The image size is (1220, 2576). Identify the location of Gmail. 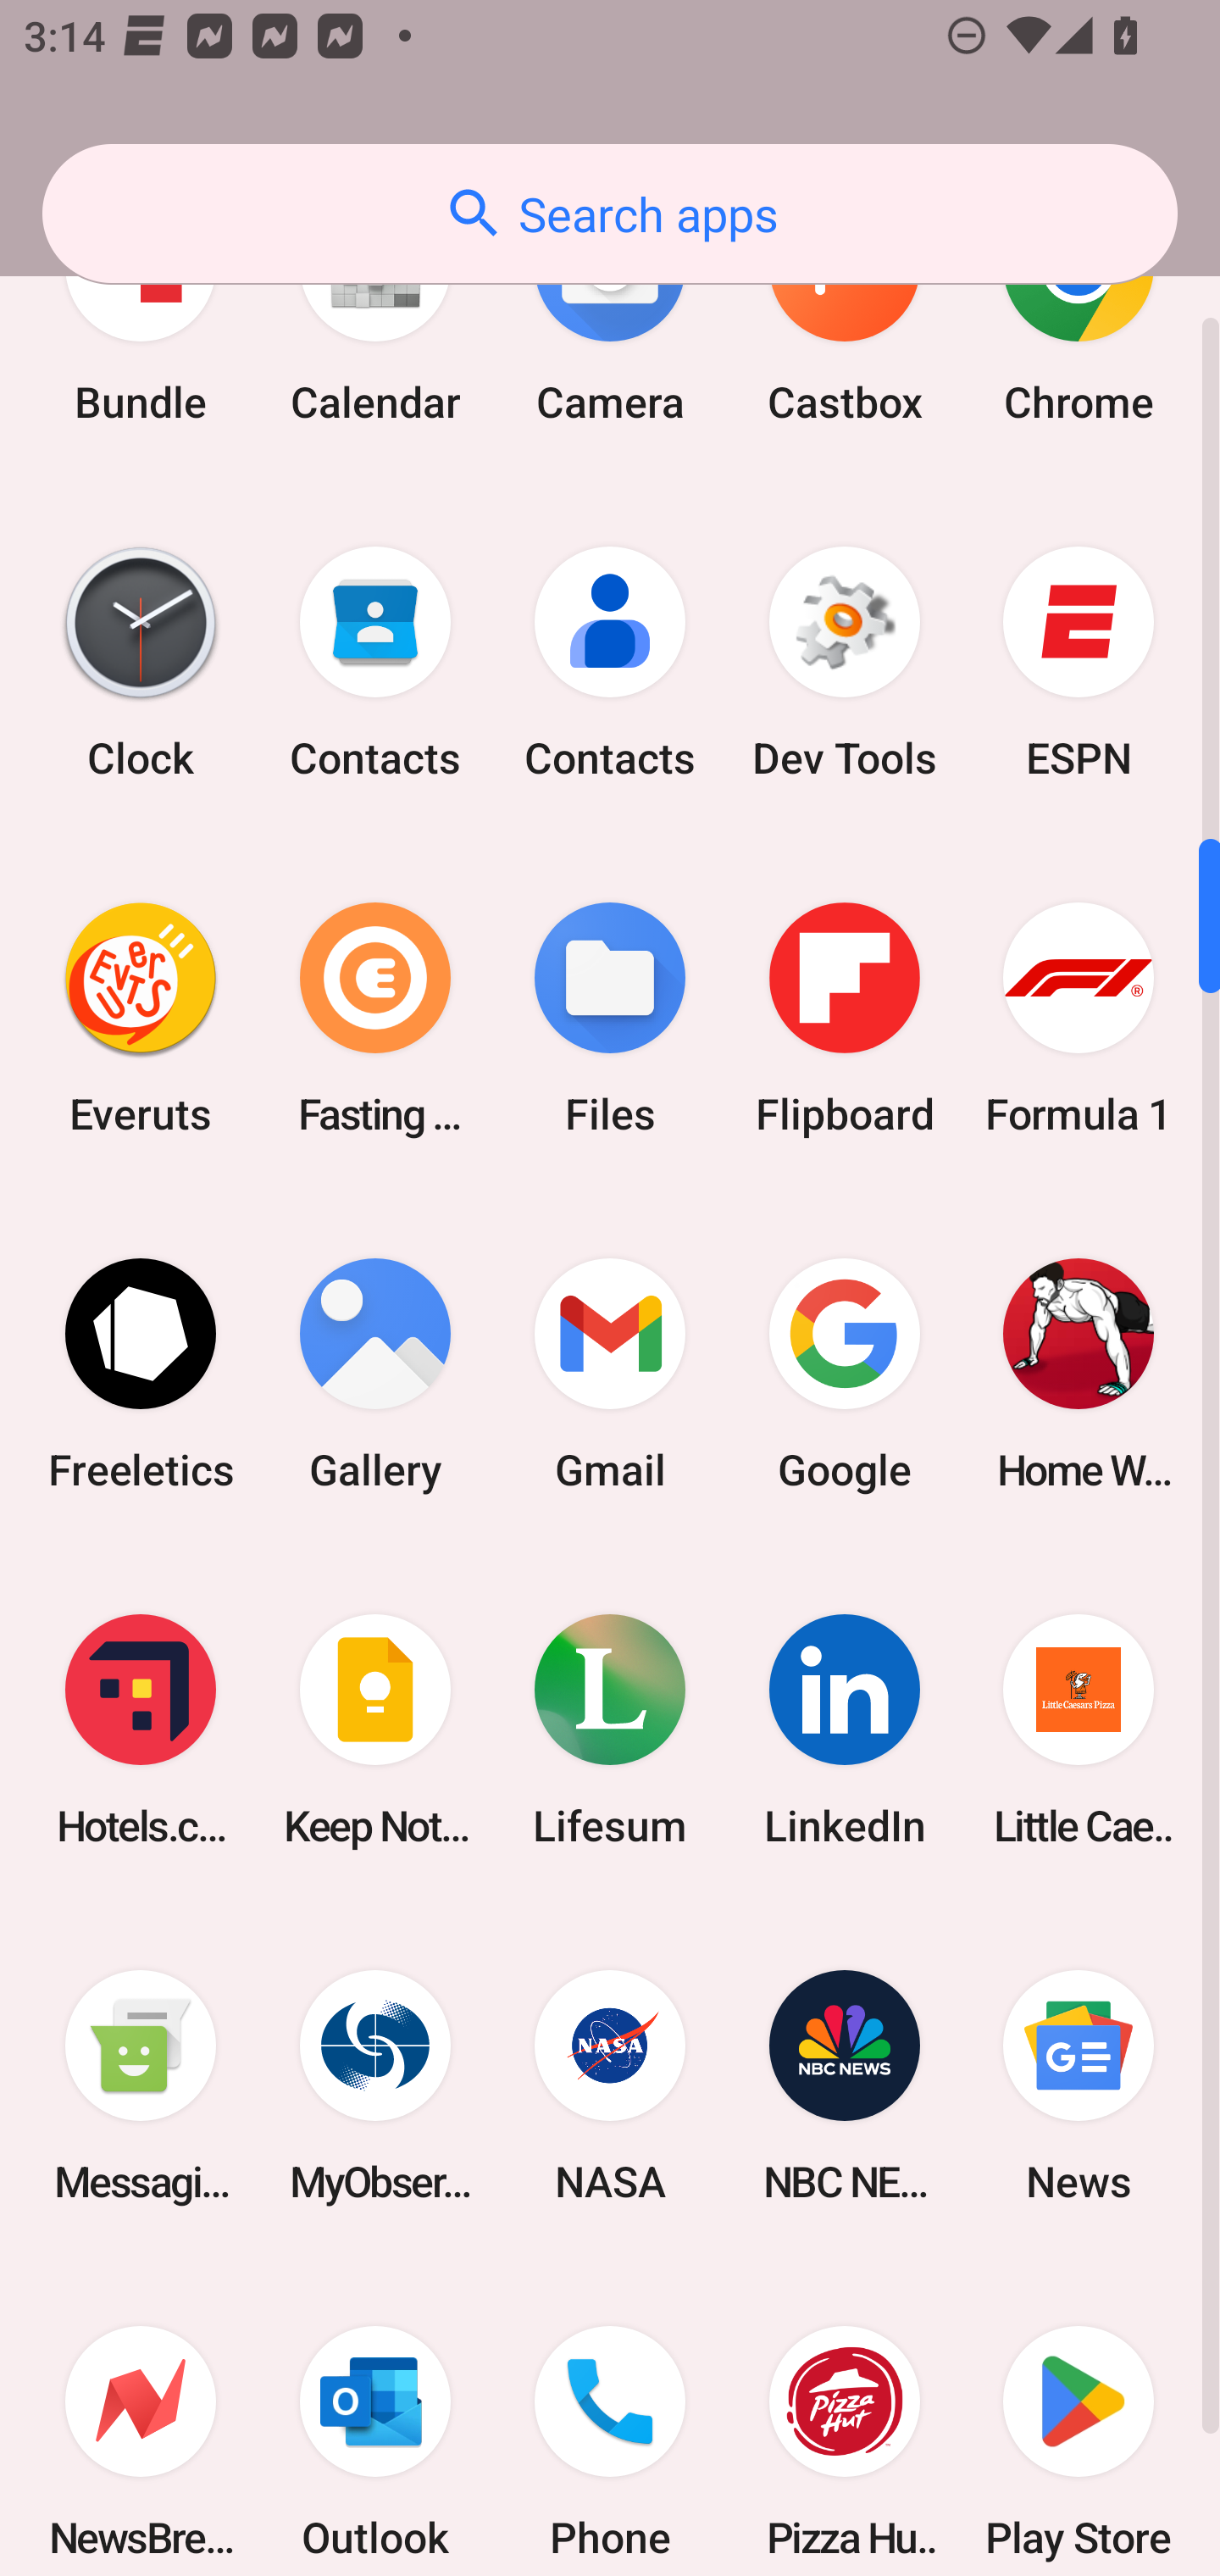
(610, 1374).